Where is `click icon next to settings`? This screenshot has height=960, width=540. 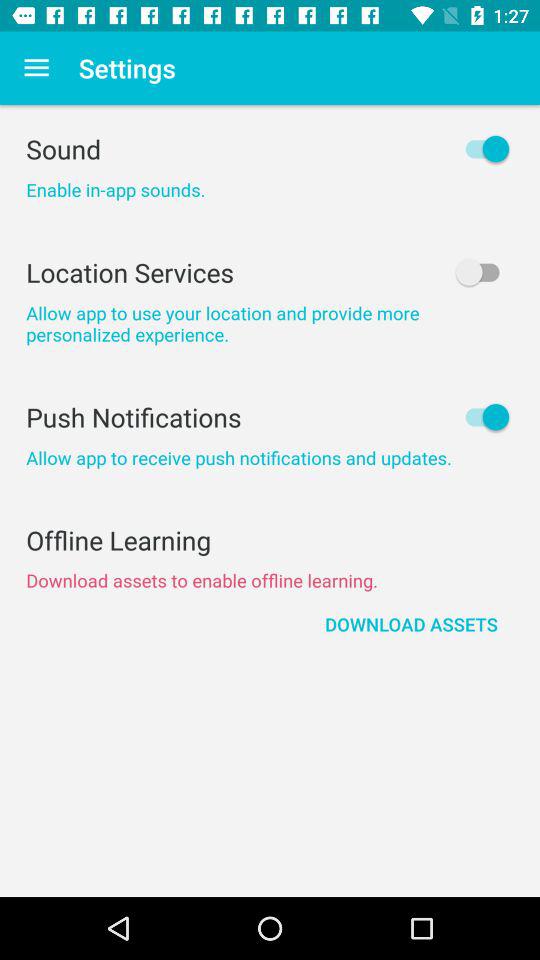 click icon next to settings is located at coordinates (36, 68).